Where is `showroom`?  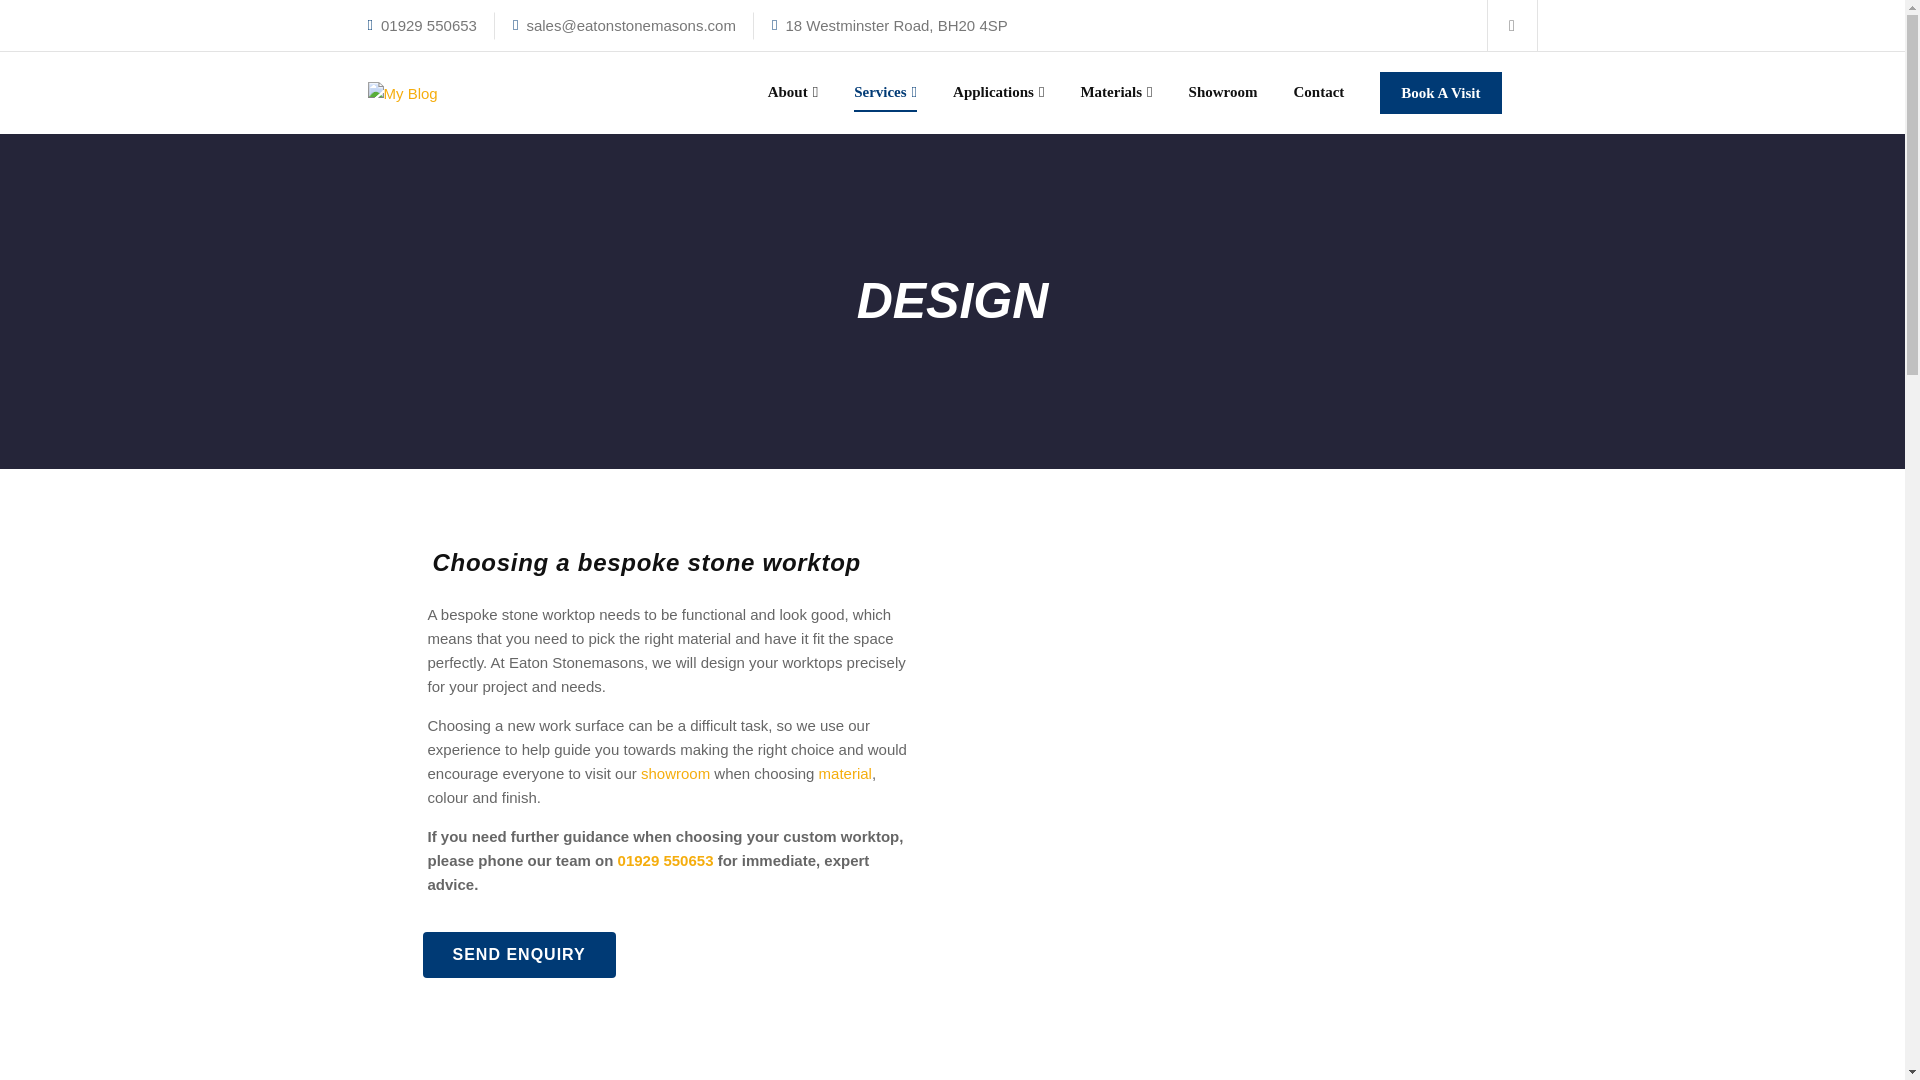 showroom is located at coordinates (676, 772).